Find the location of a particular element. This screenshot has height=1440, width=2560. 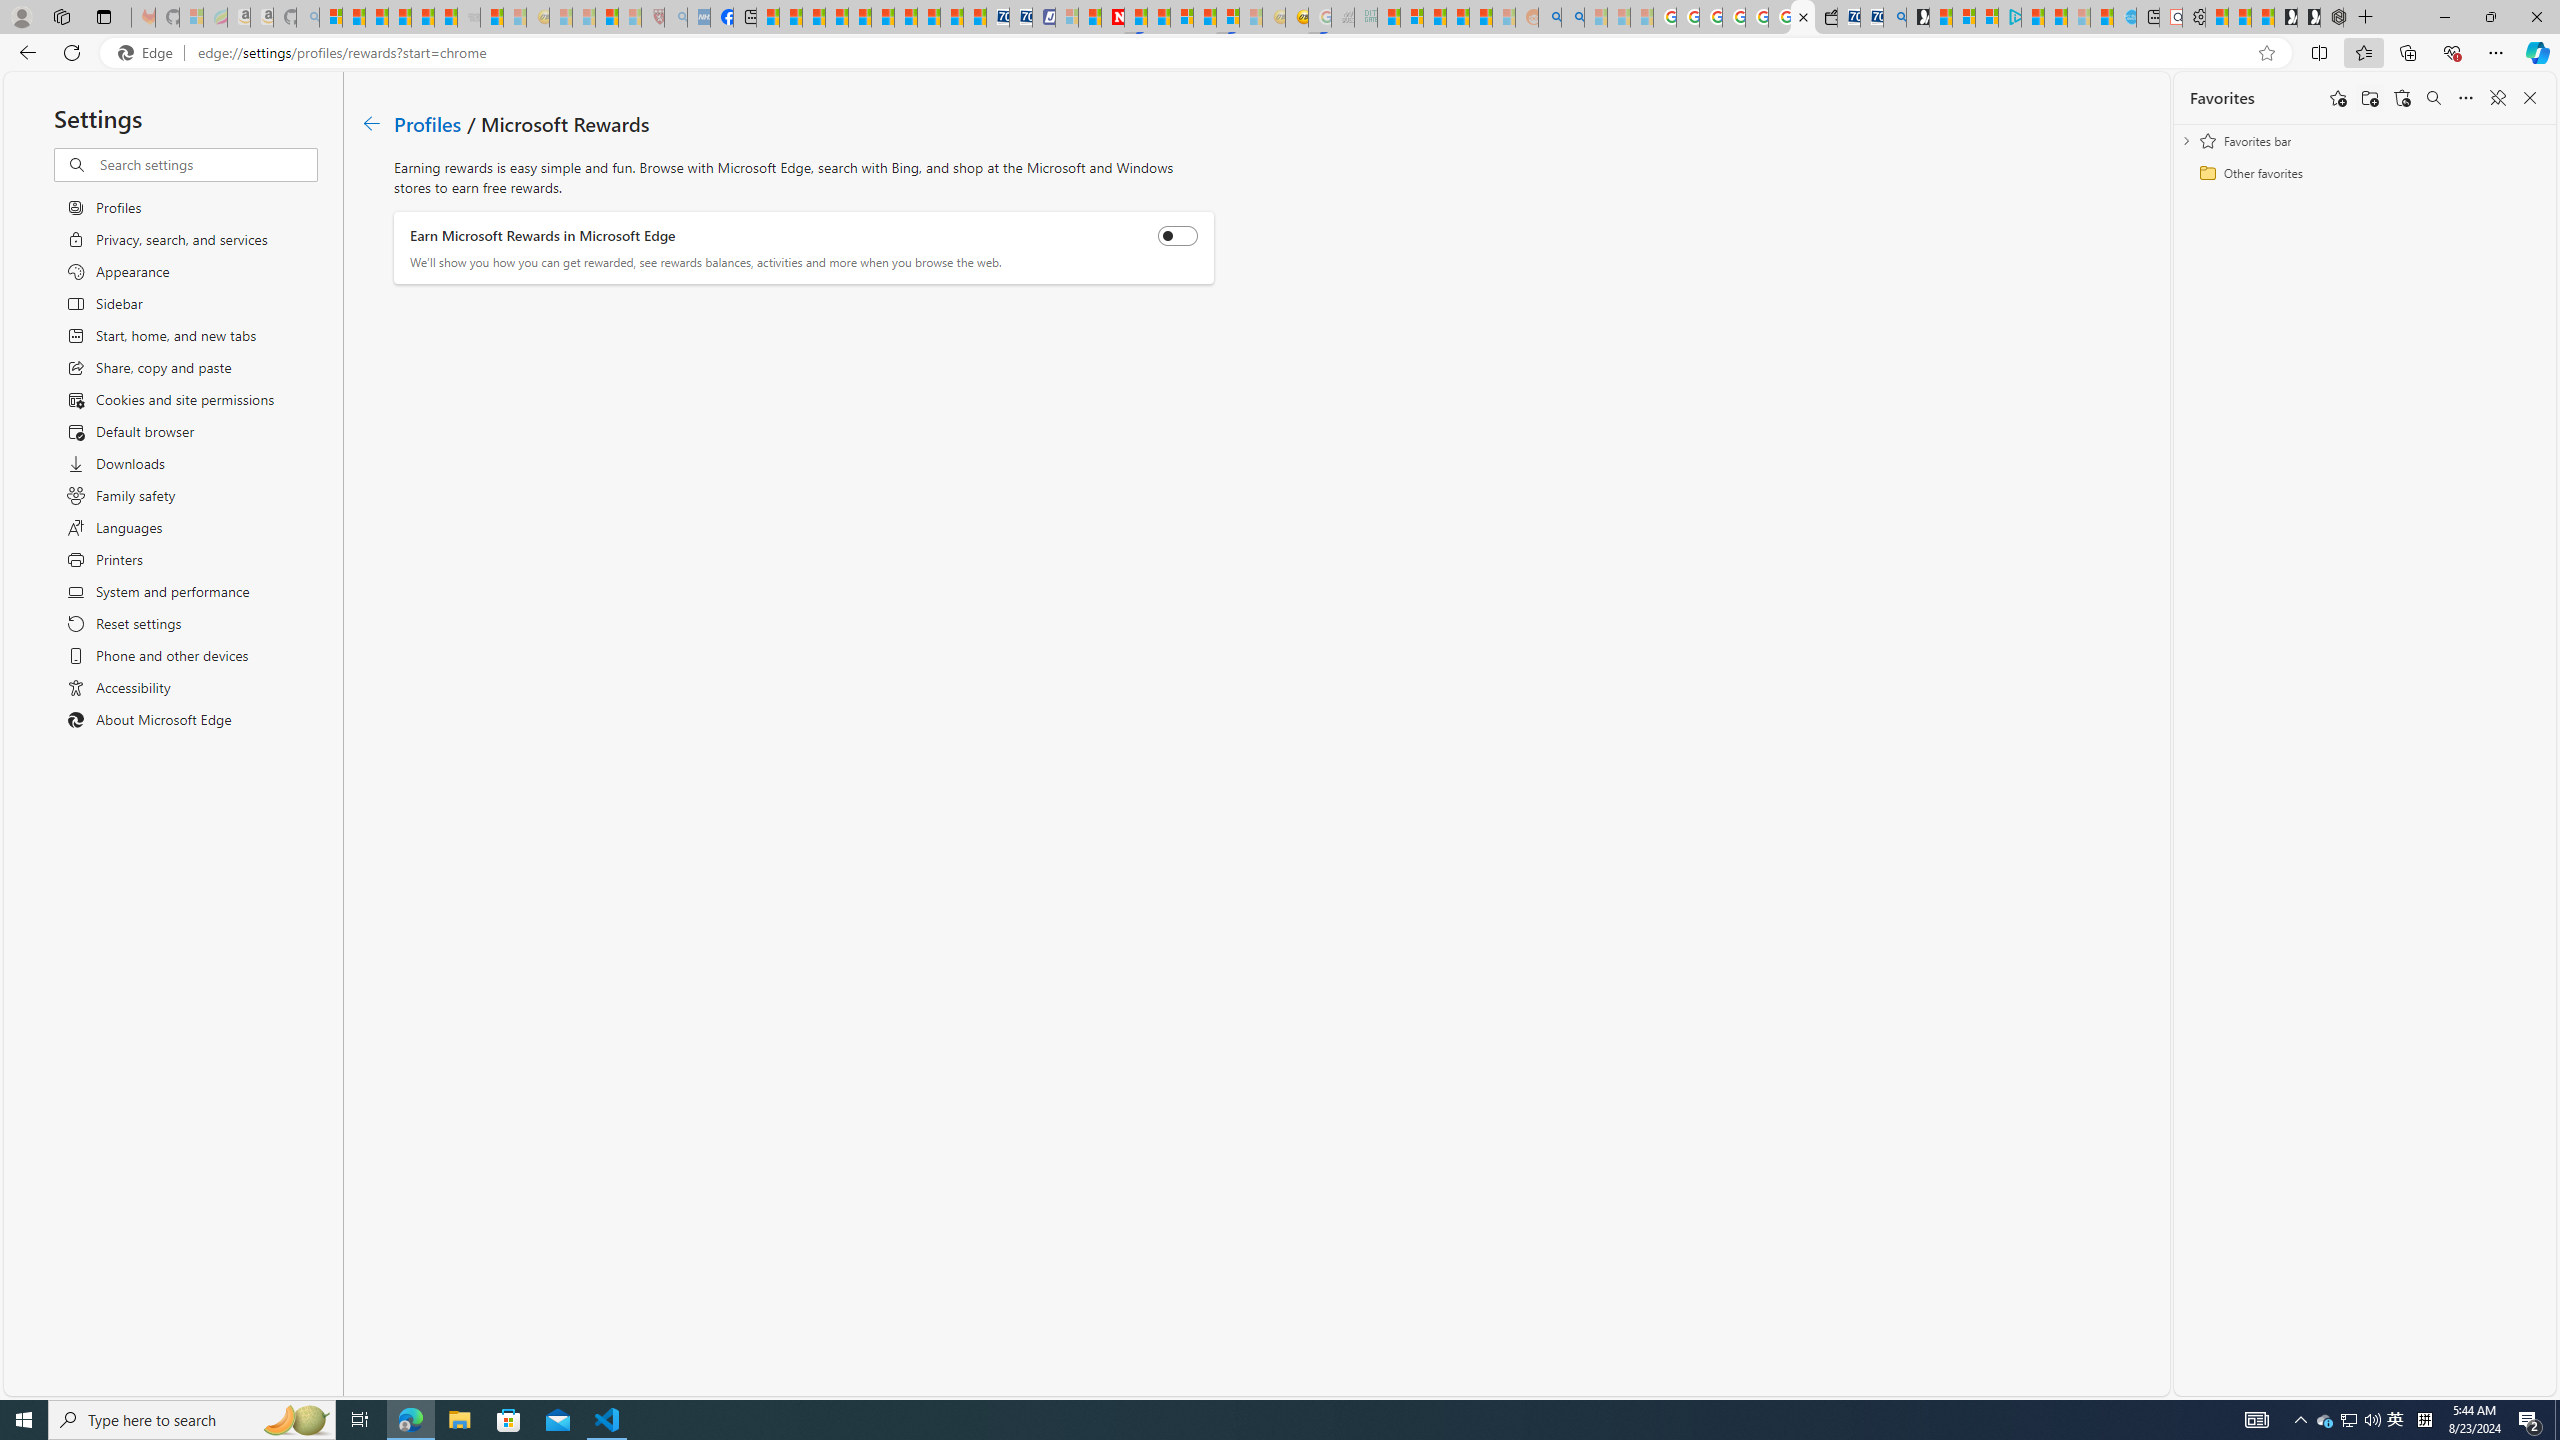

Search settings is located at coordinates (206, 164).